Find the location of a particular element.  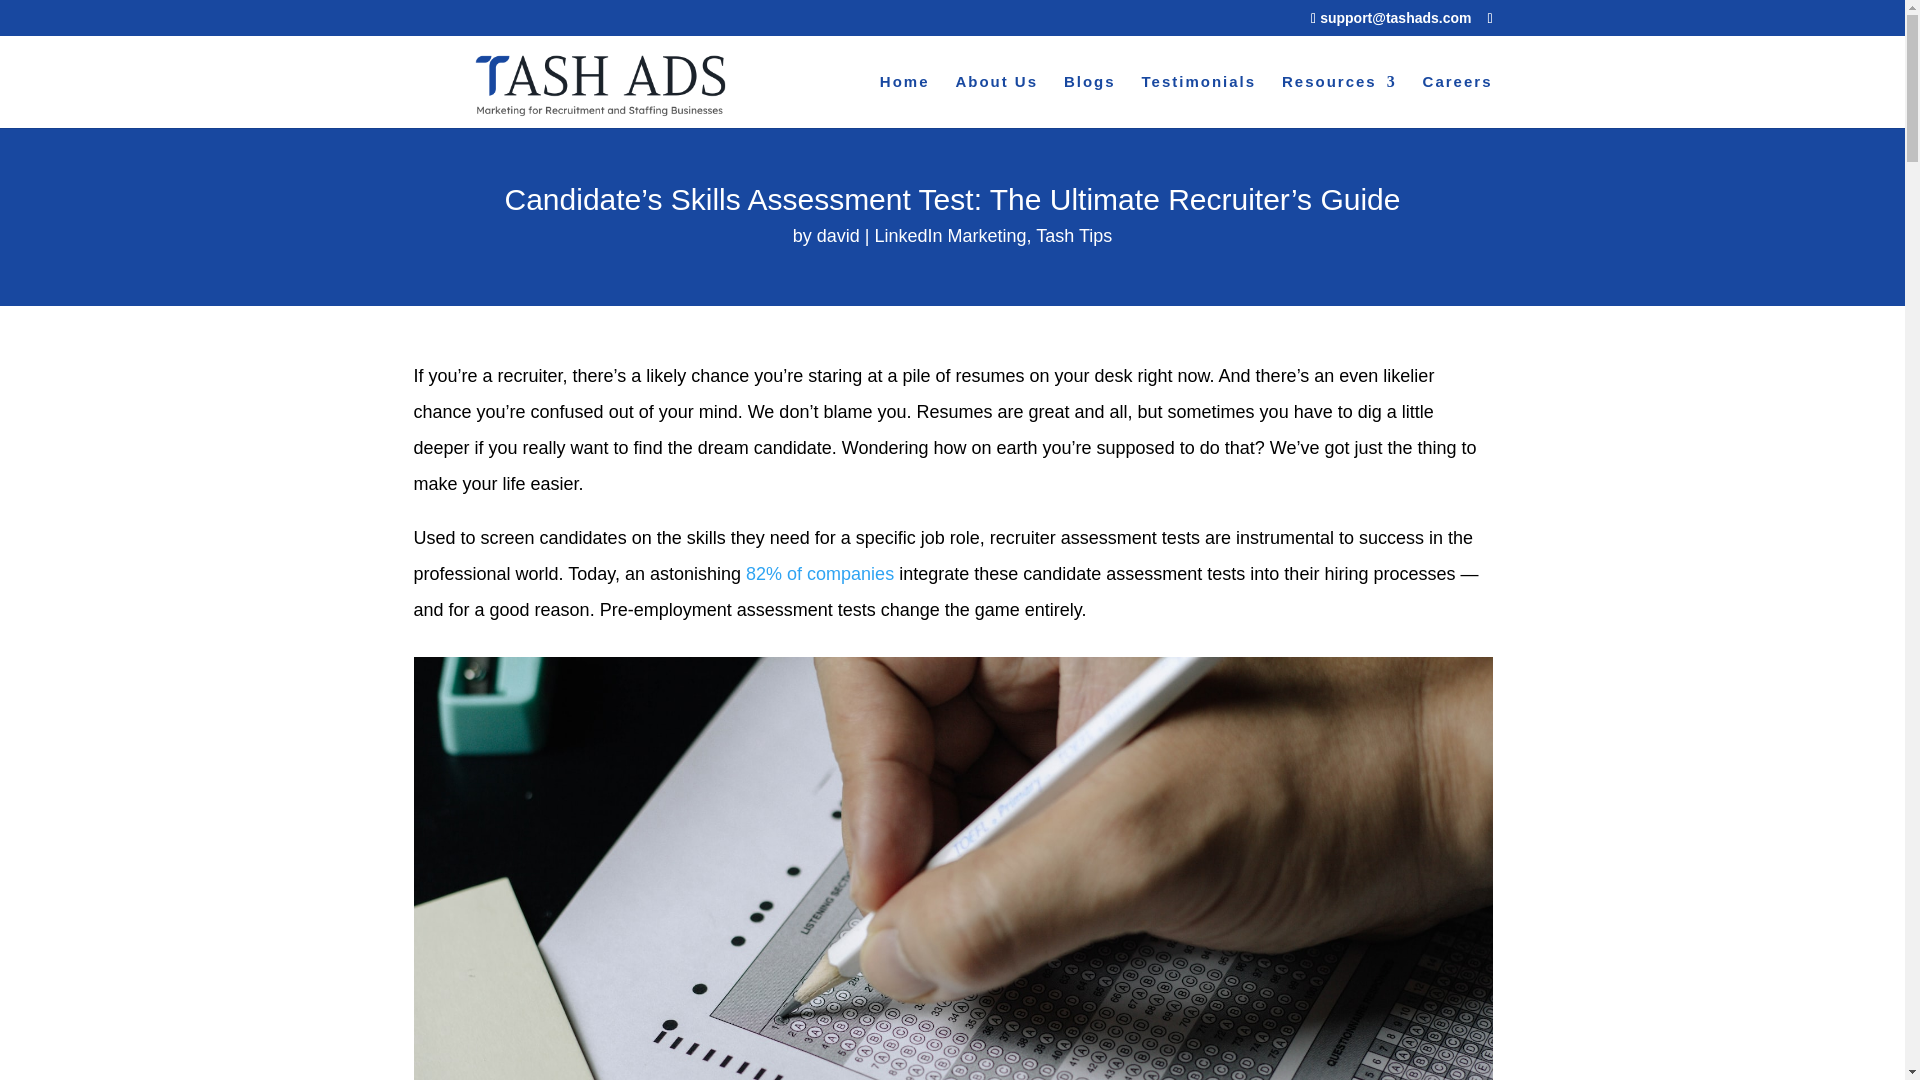

Testimonials is located at coordinates (1200, 101).